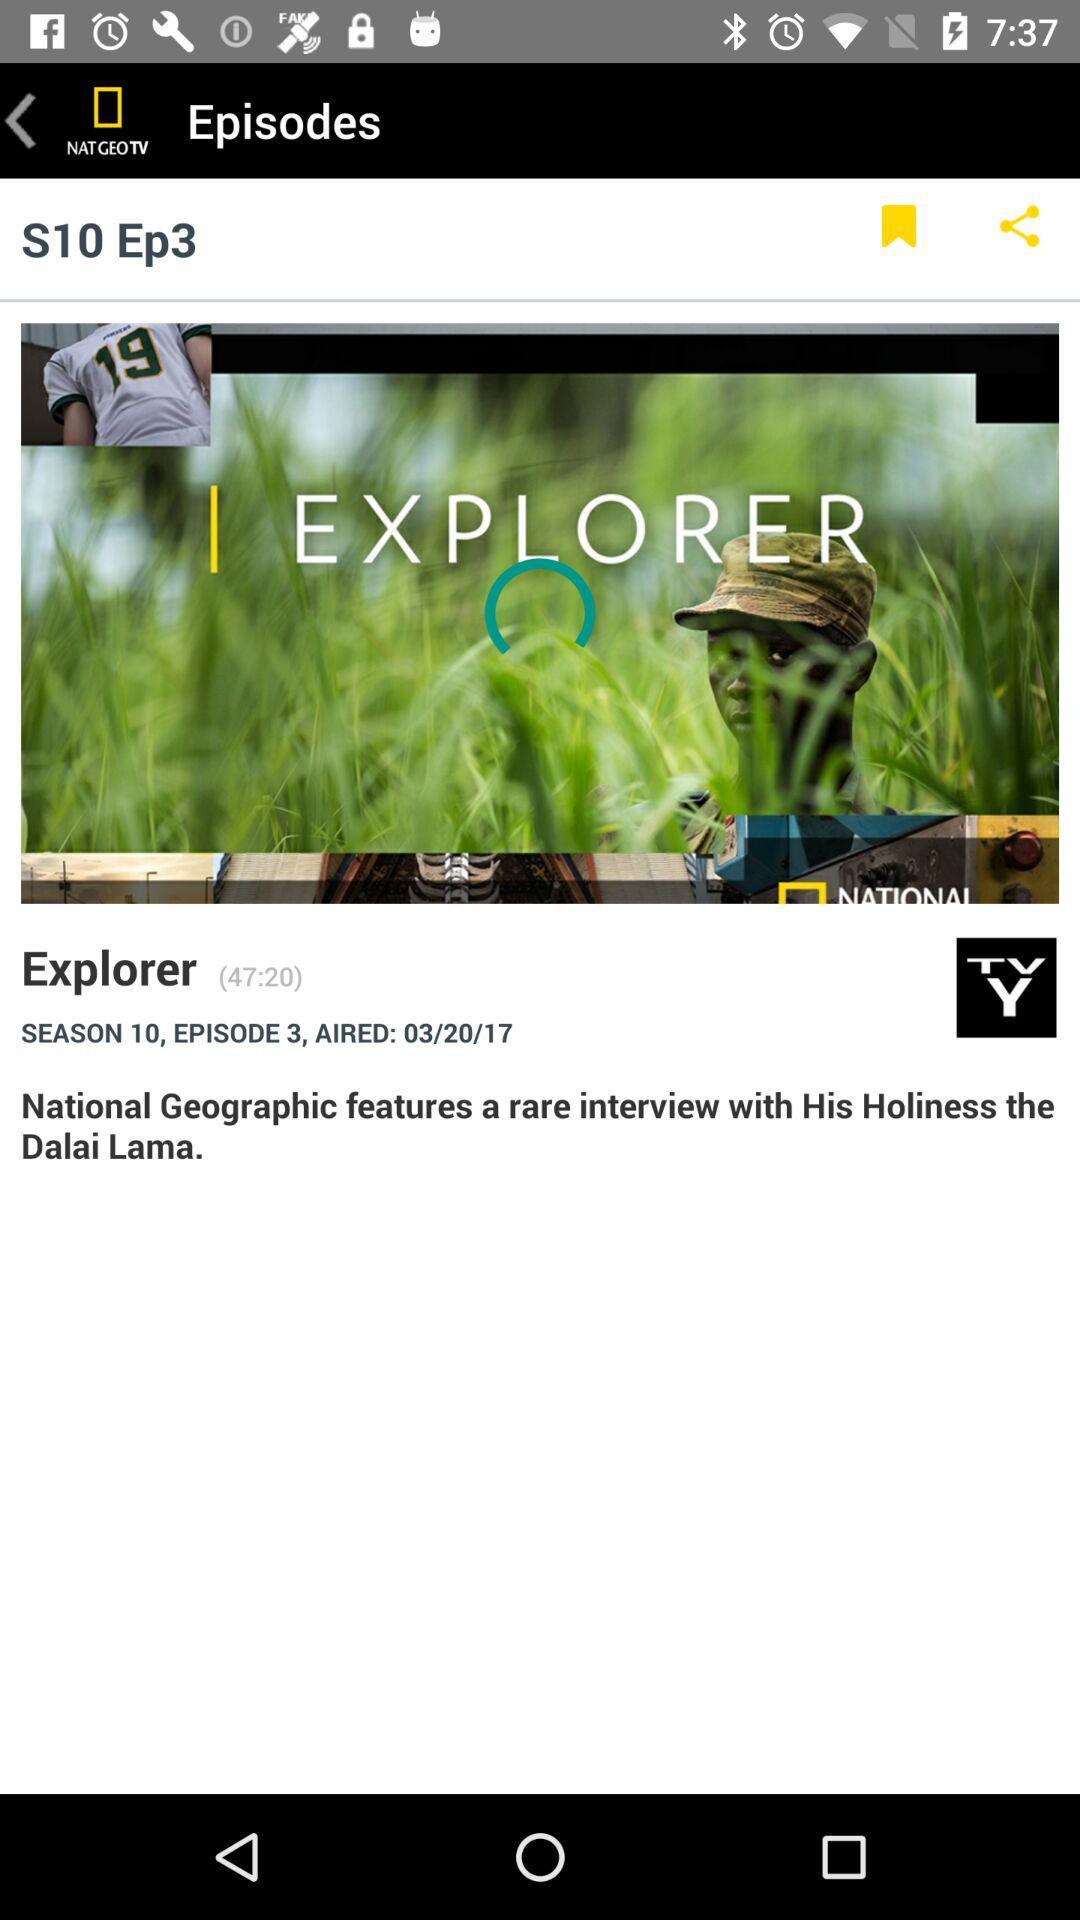 This screenshot has width=1080, height=1920. What do you see at coordinates (108, 120) in the screenshot?
I see `view national geographic channel` at bounding box center [108, 120].